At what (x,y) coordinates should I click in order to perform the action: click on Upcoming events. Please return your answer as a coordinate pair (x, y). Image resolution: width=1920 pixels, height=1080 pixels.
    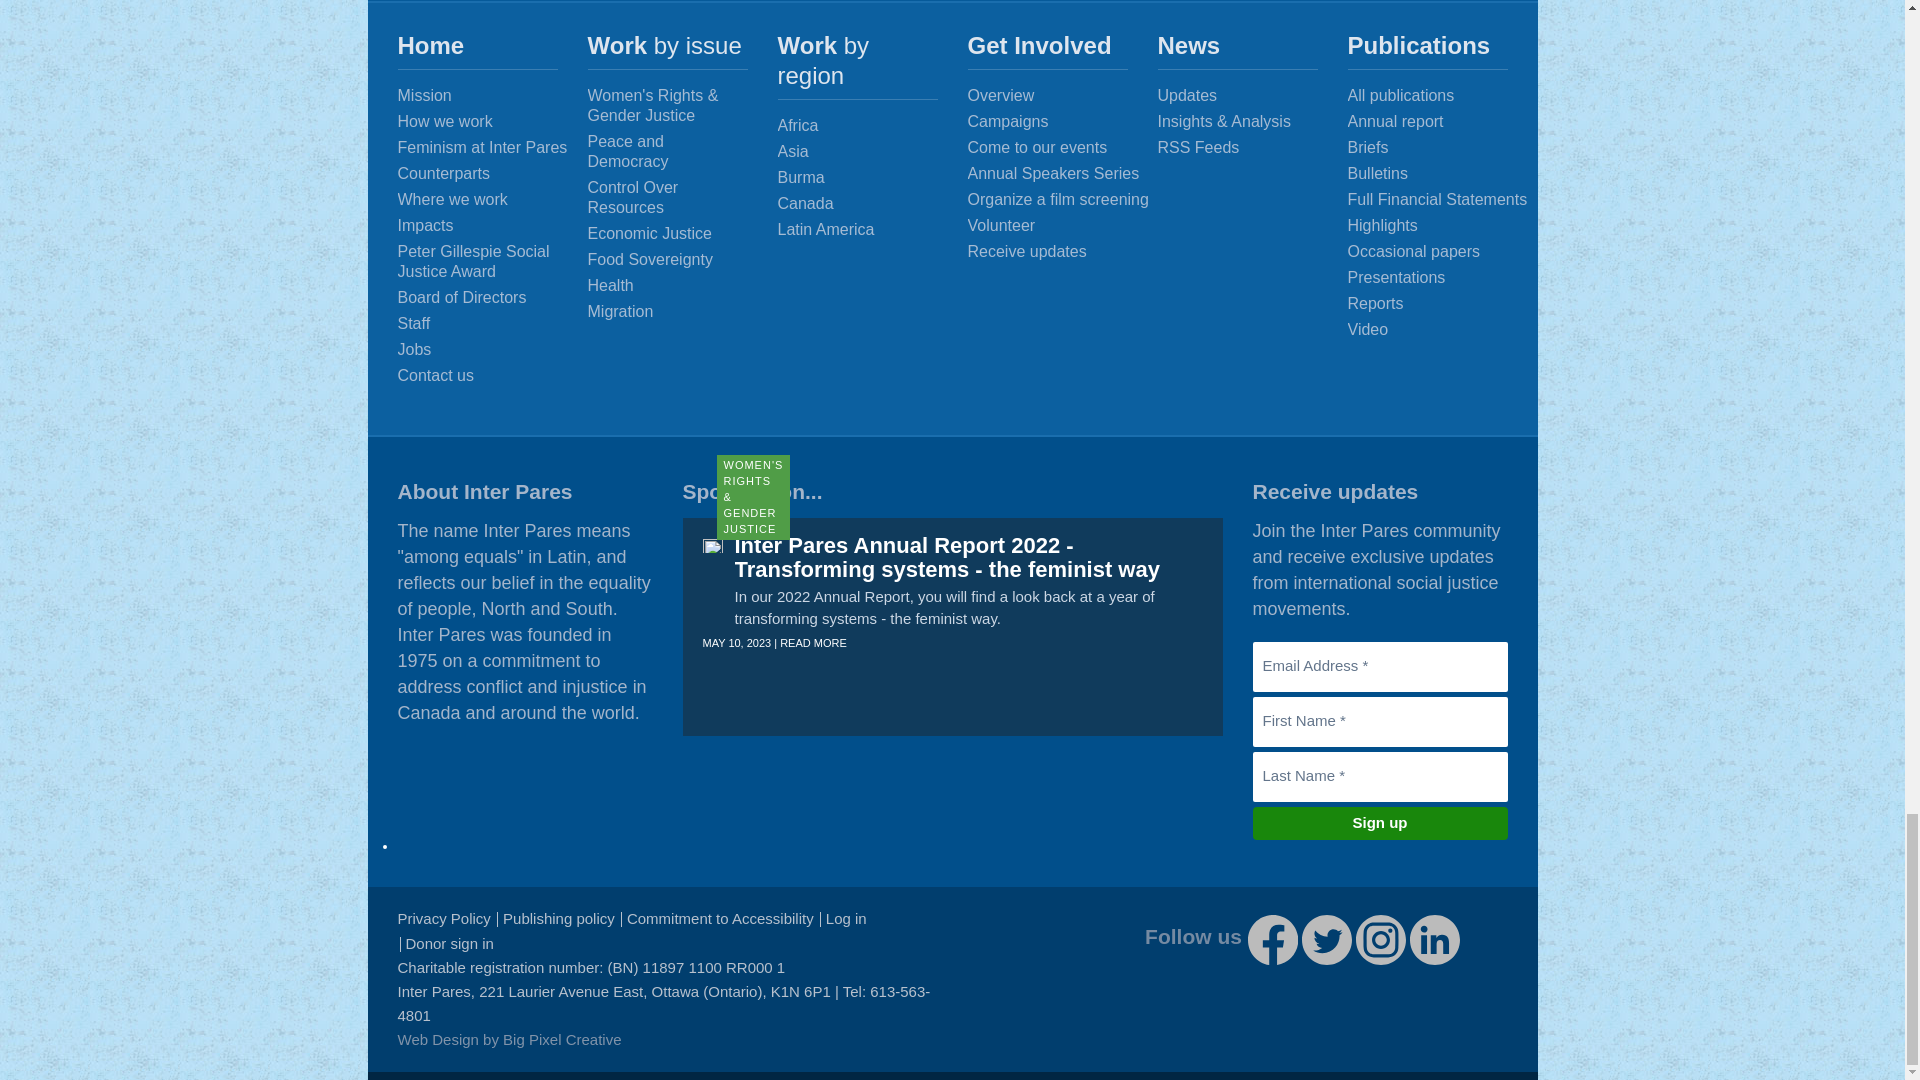
    Looking at the image, I should click on (1063, 148).